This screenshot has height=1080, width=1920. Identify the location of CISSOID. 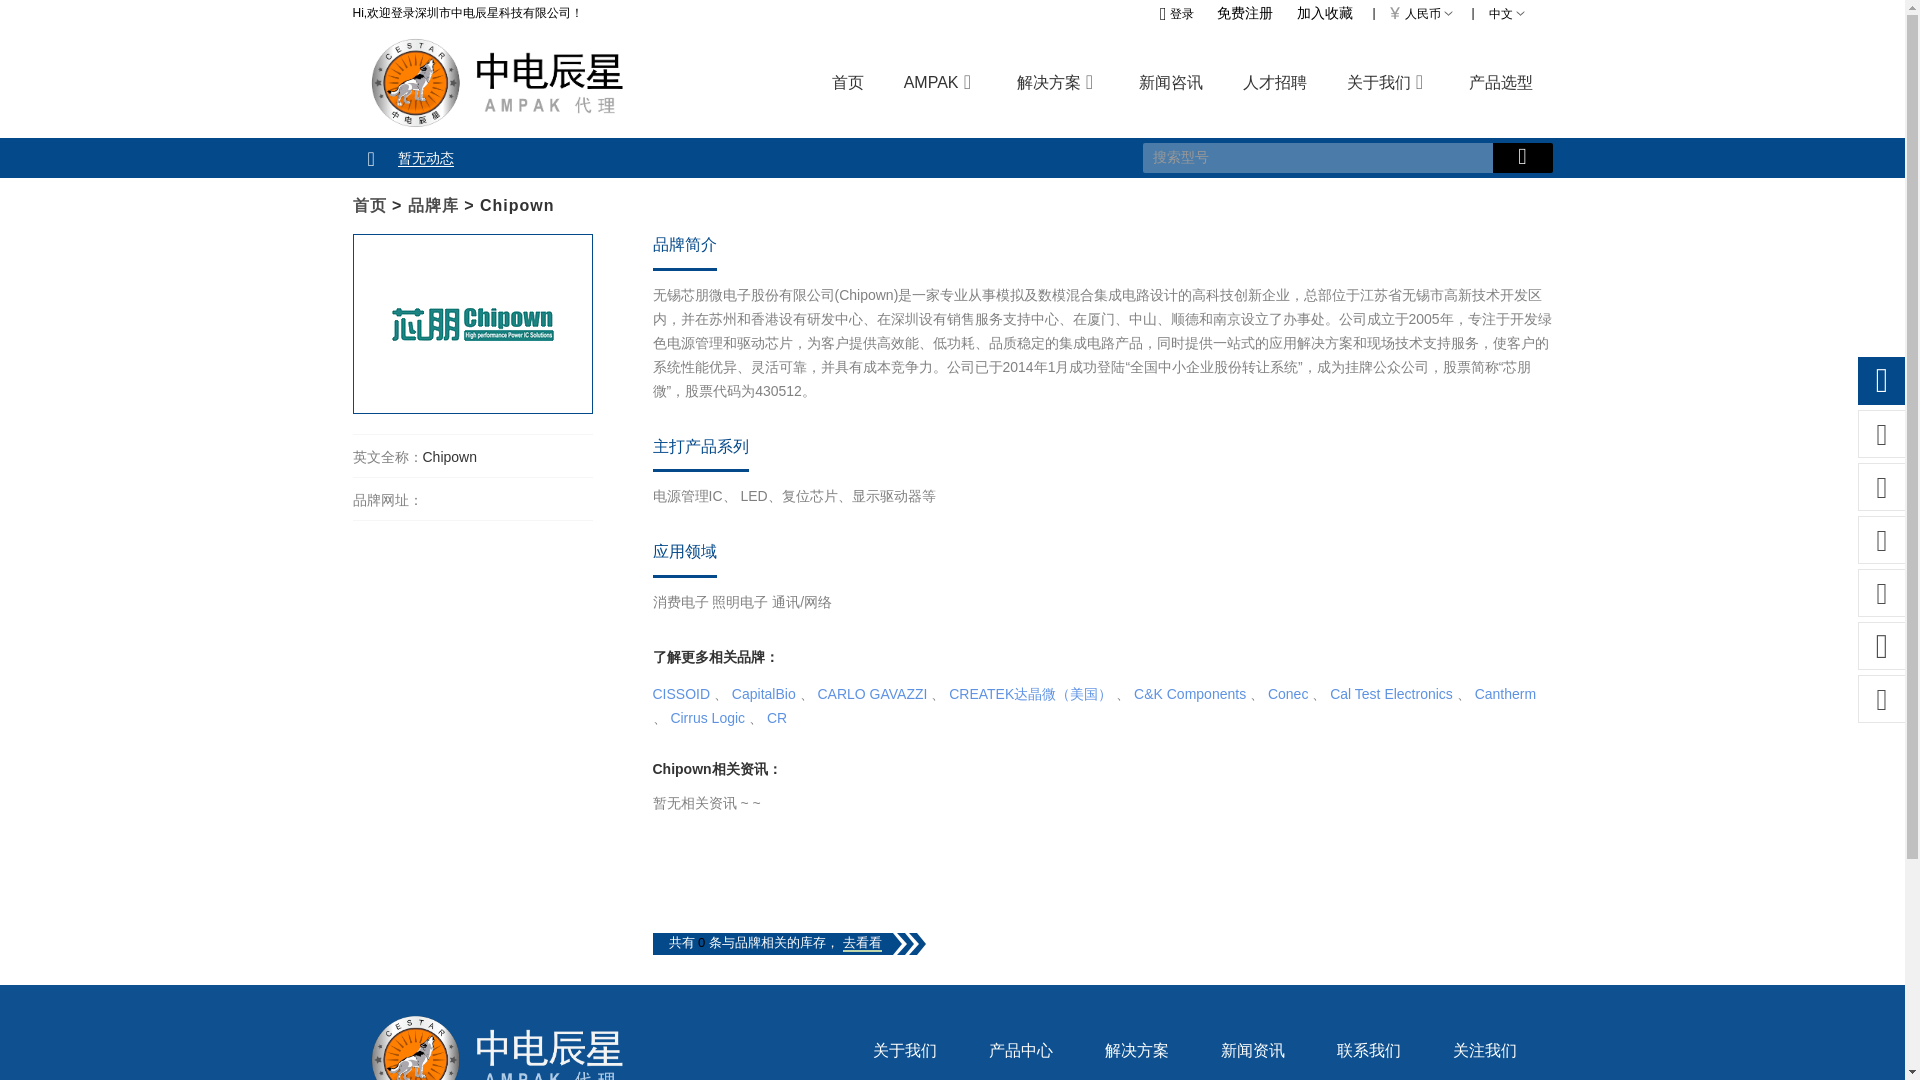
(681, 694).